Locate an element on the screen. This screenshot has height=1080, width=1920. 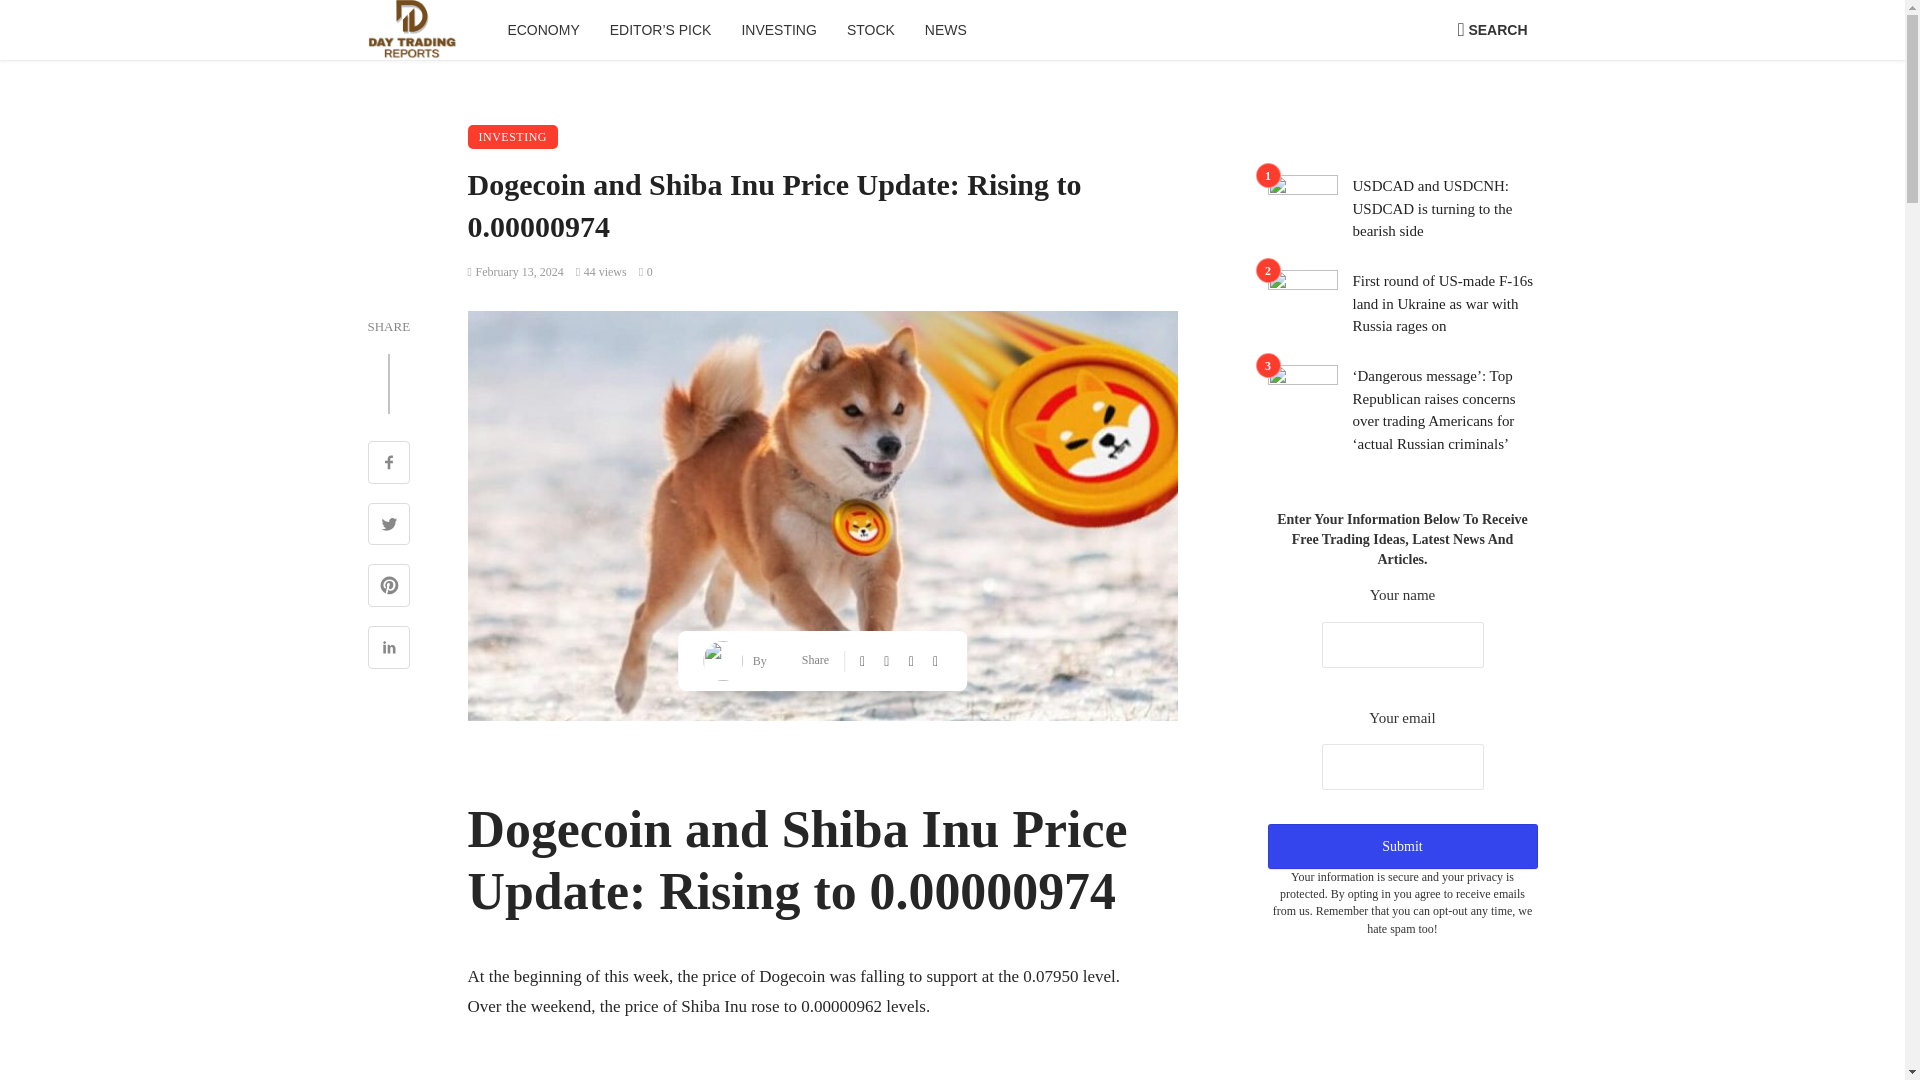
INVESTING is located at coordinates (778, 30).